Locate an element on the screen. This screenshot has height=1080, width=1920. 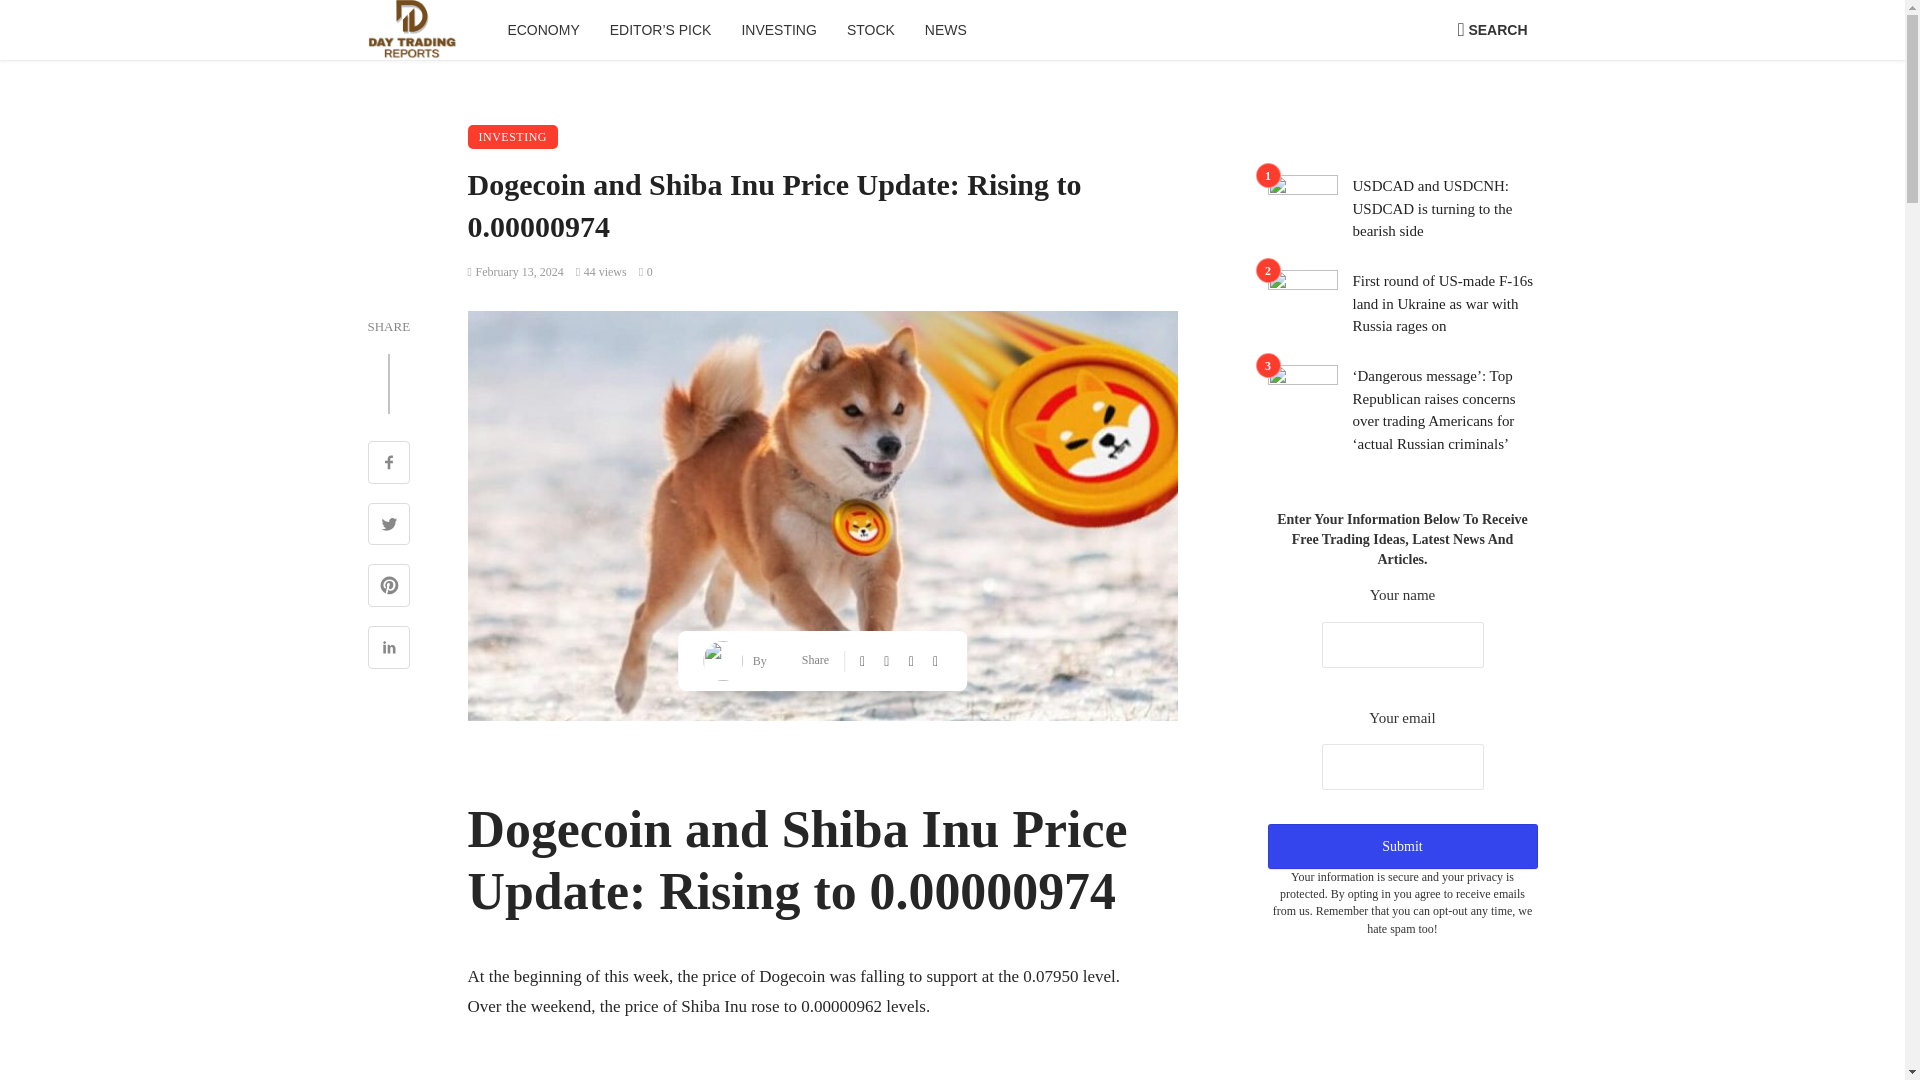
INVESTING is located at coordinates (778, 30).